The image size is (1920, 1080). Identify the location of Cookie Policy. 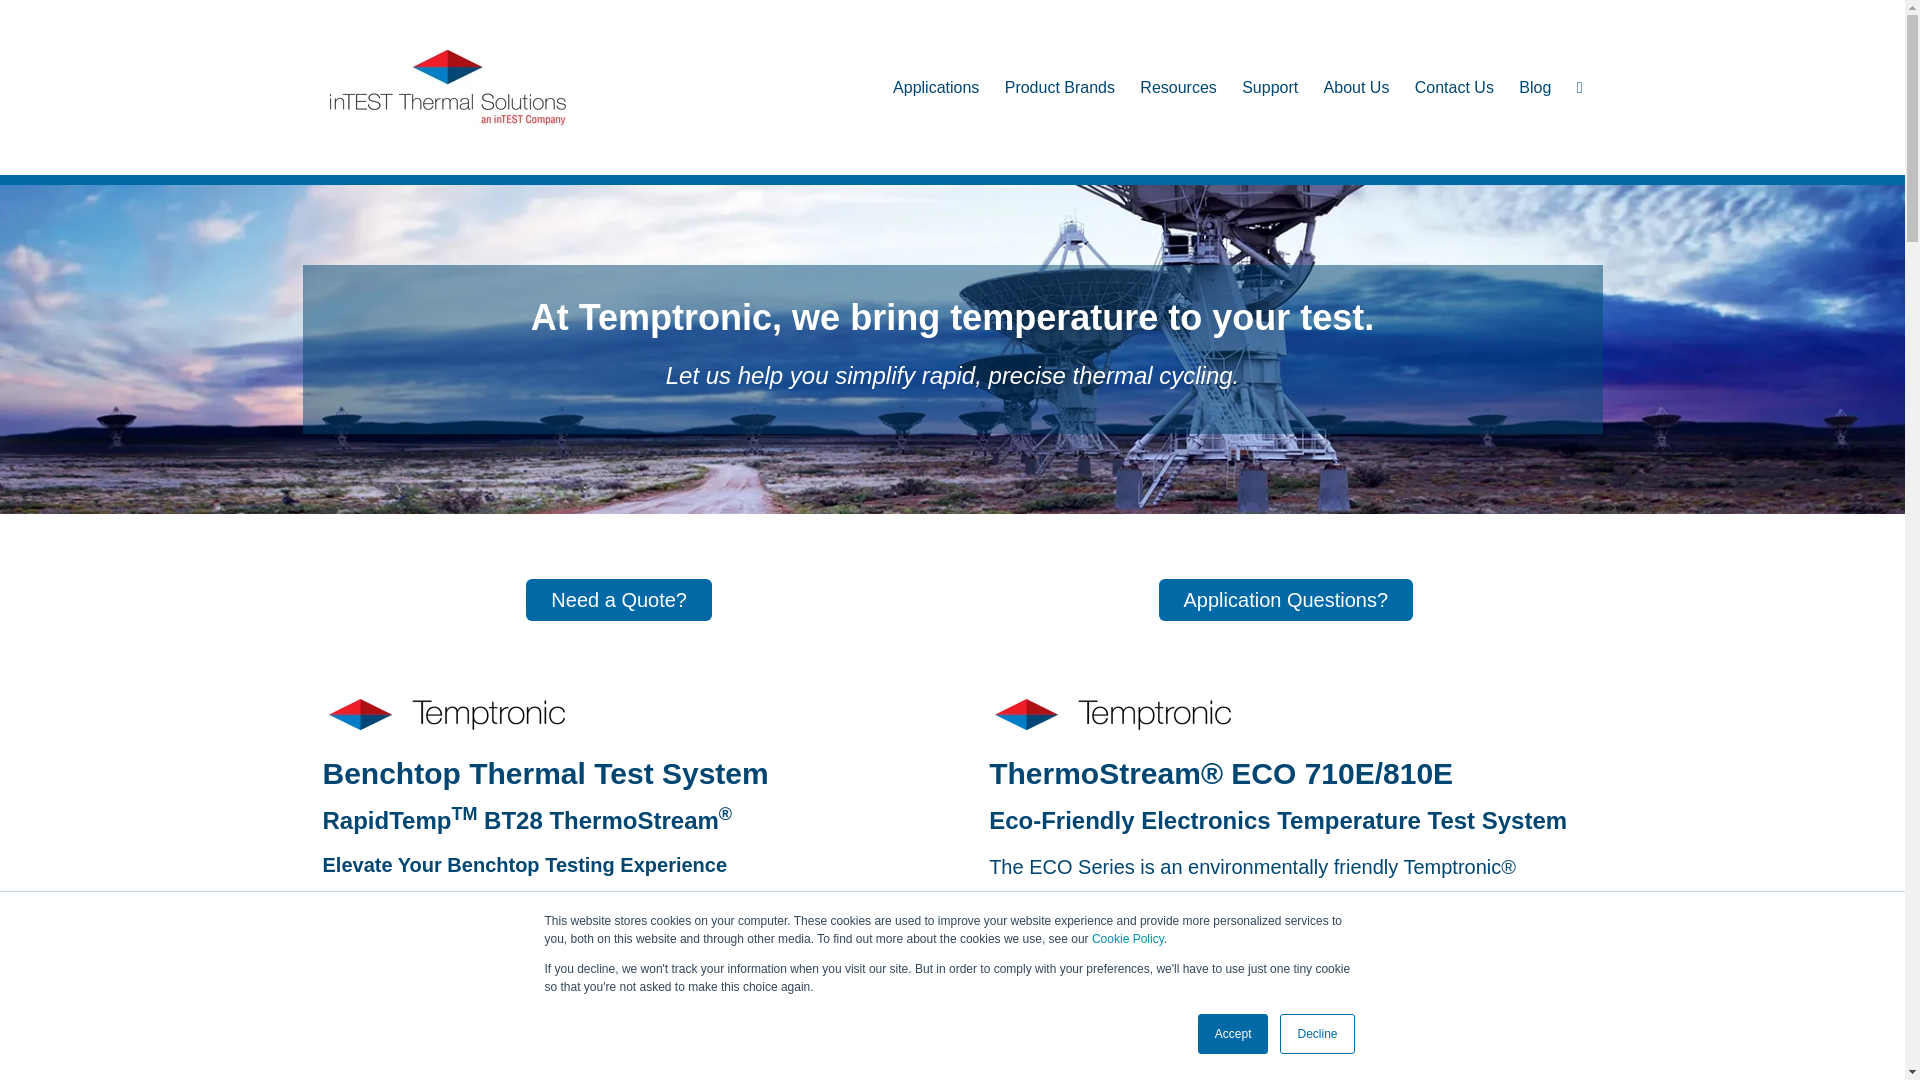
(1128, 939).